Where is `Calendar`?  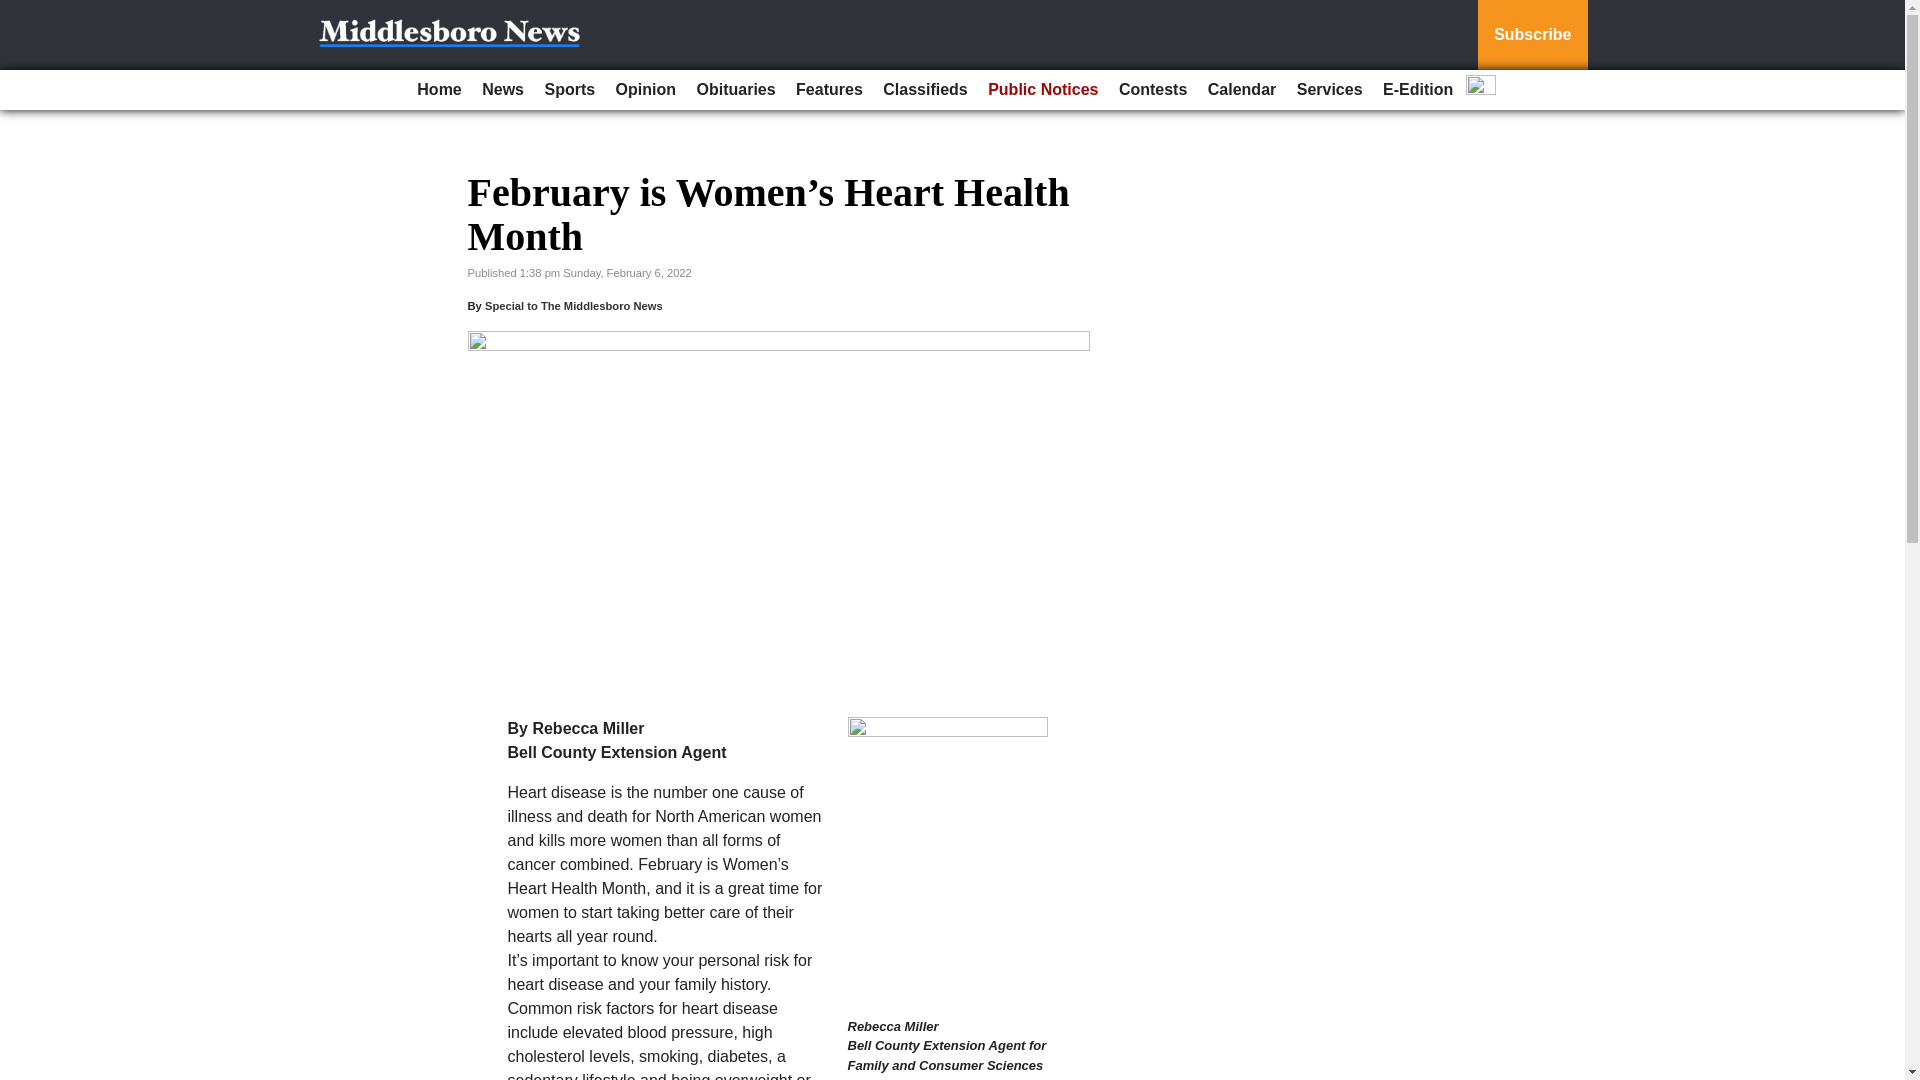 Calendar is located at coordinates (1242, 90).